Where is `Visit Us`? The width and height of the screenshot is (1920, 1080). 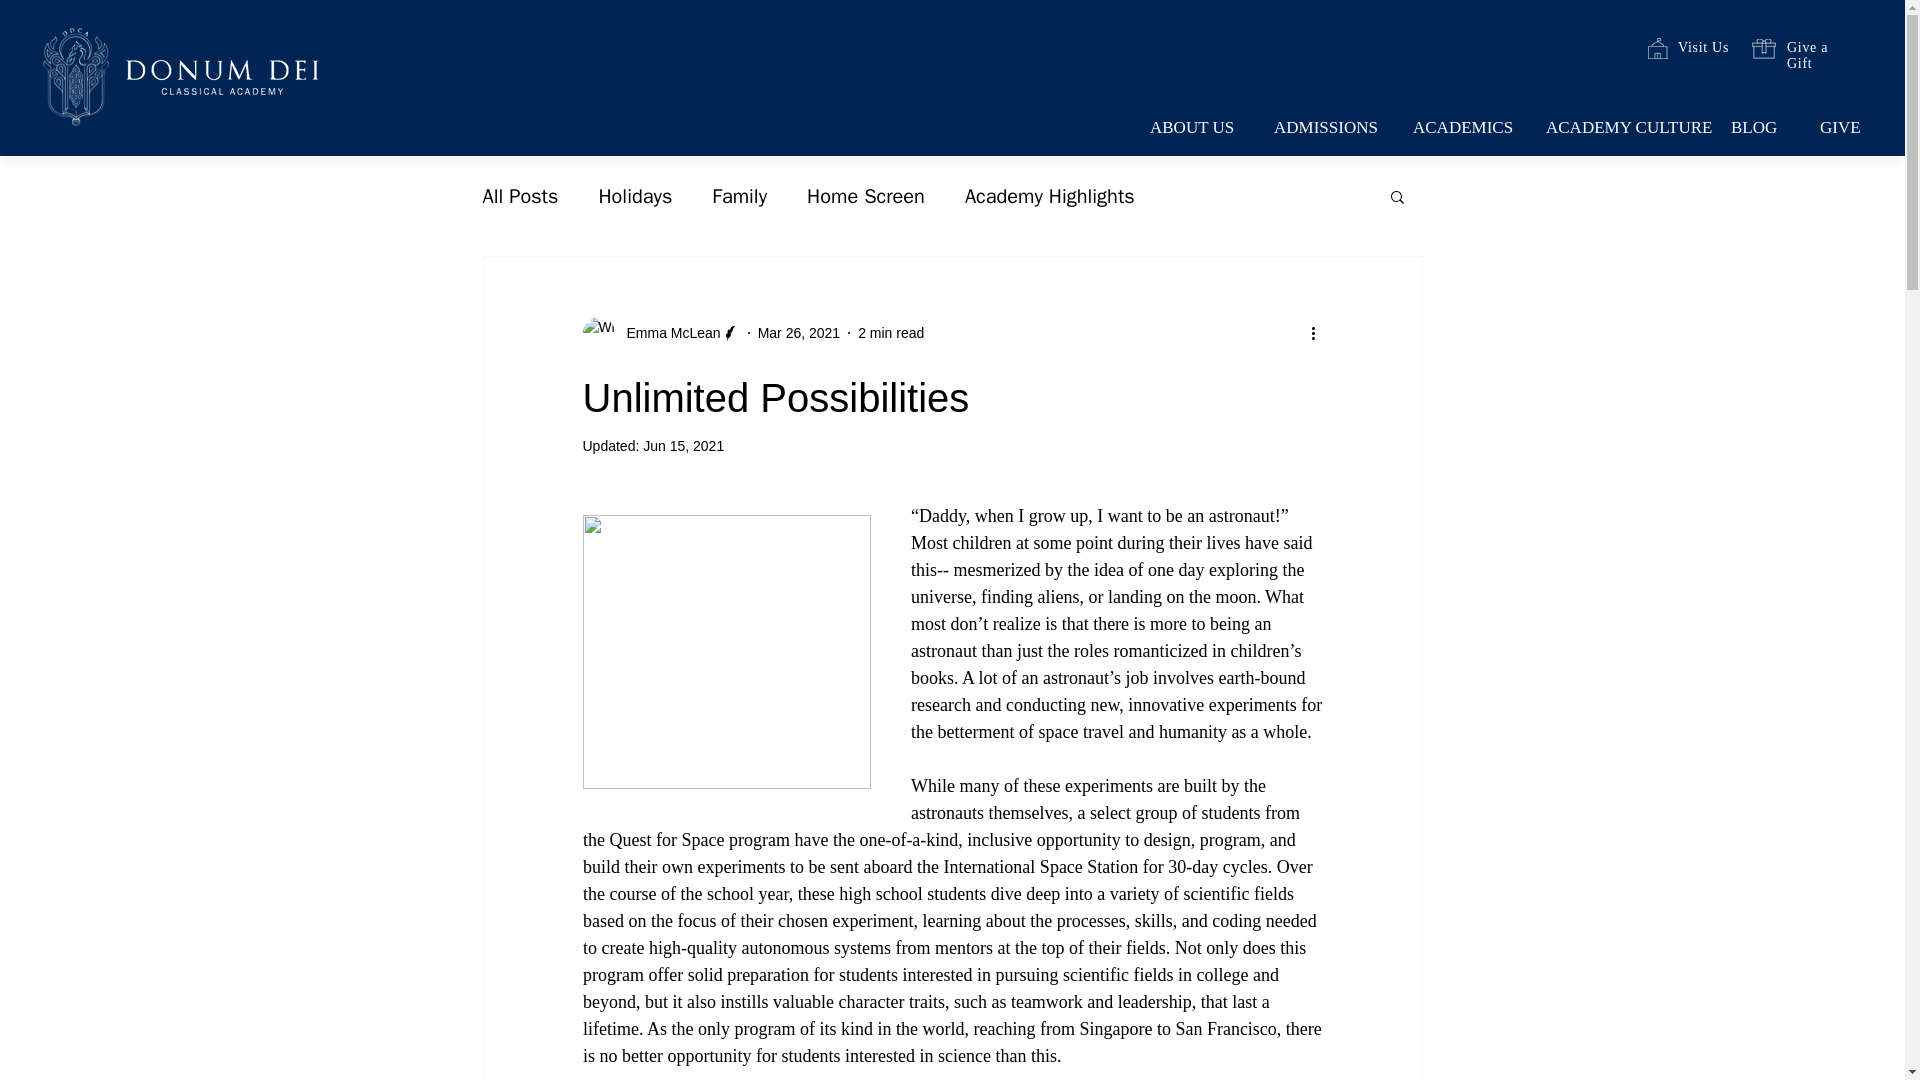 Visit Us is located at coordinates (1704, 47).